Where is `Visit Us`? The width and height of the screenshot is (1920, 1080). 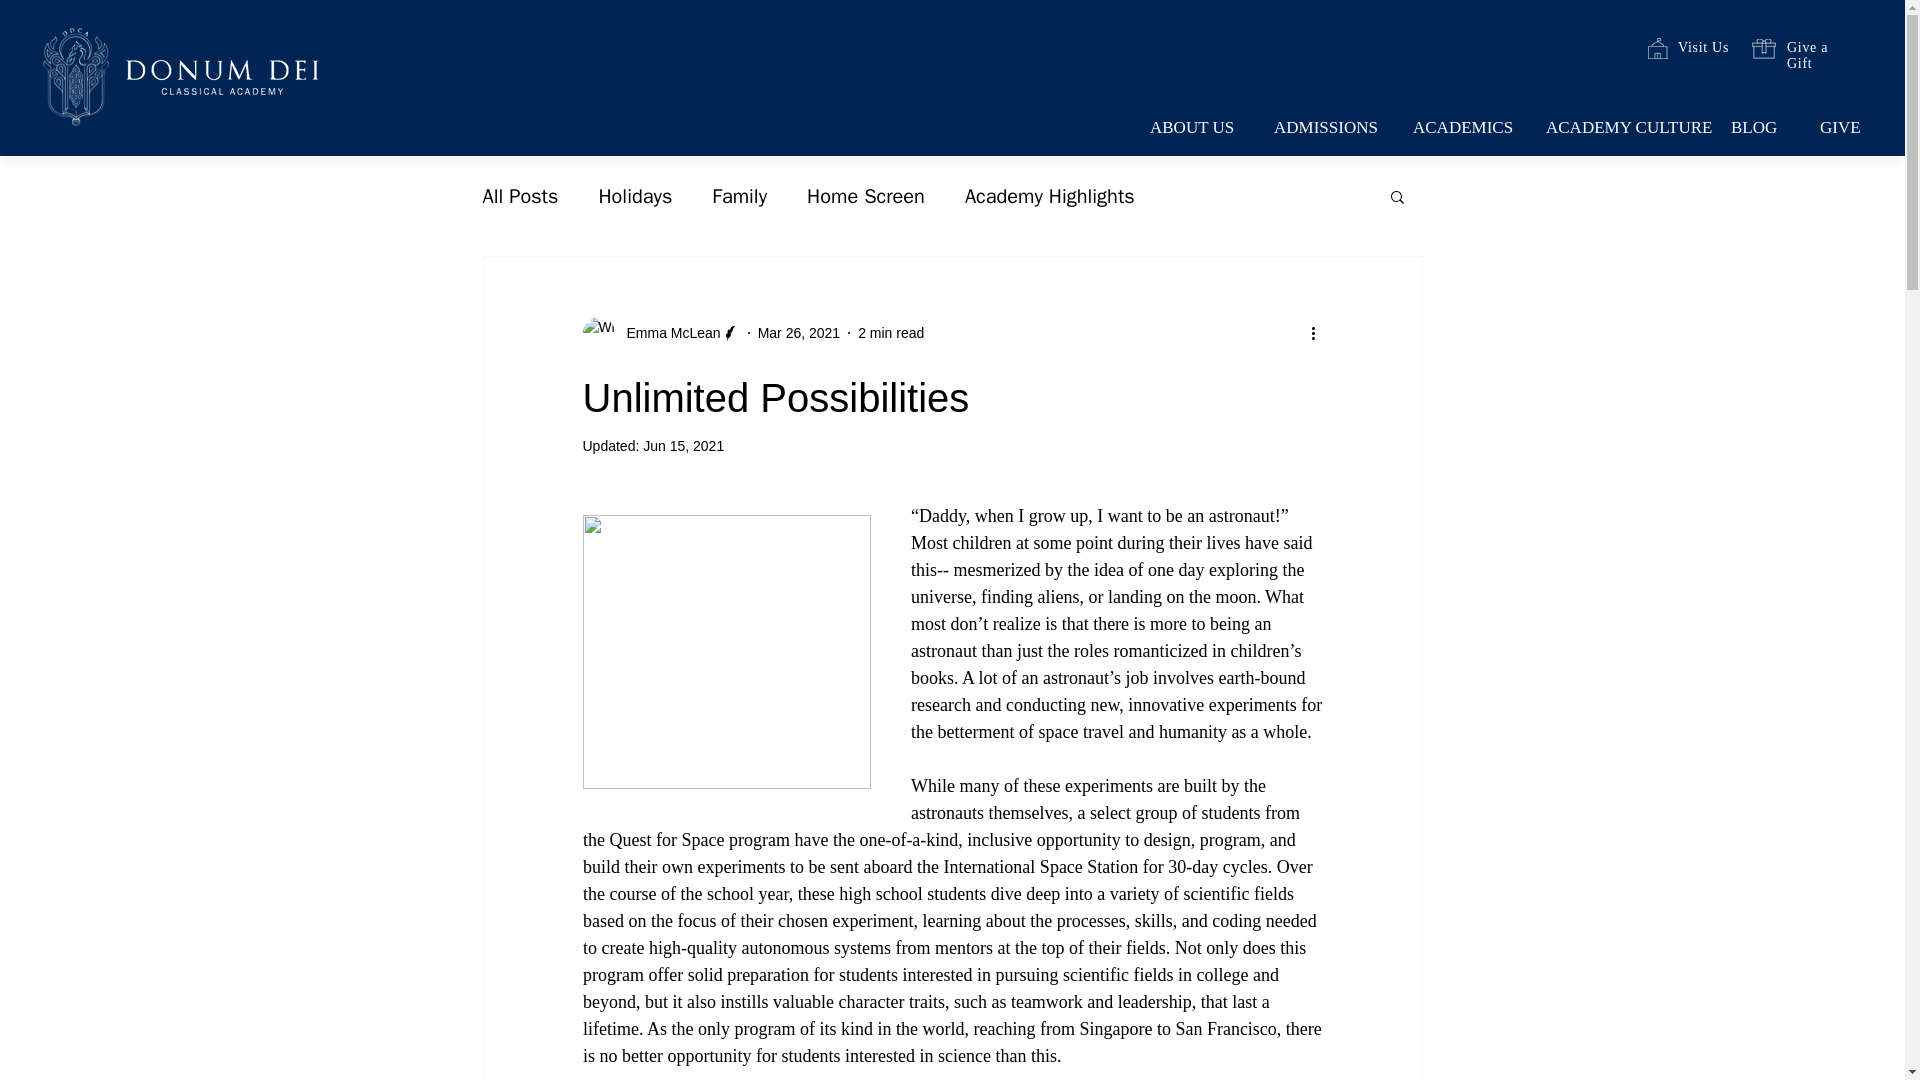 Visit Us is located at coordinates (1704, 47).